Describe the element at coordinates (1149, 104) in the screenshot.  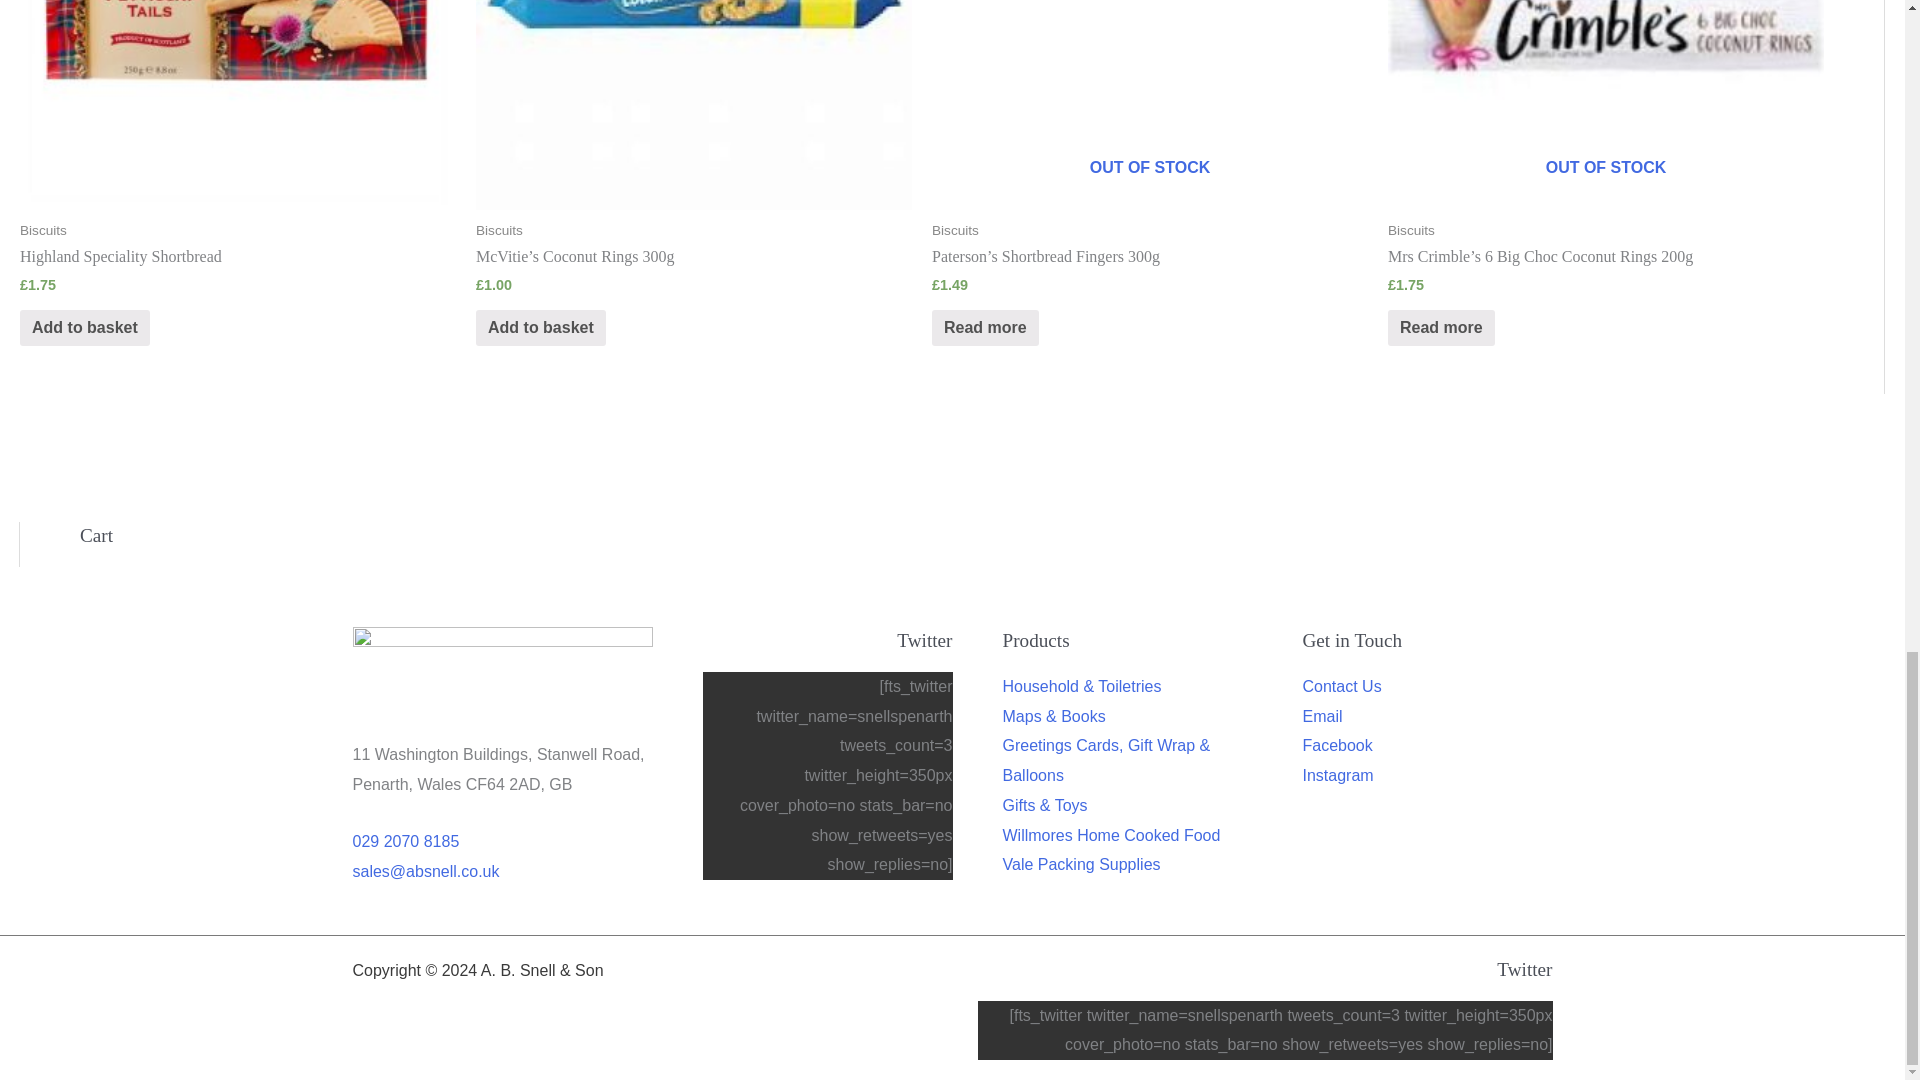
I see `OUT OF STOCK` at that location.